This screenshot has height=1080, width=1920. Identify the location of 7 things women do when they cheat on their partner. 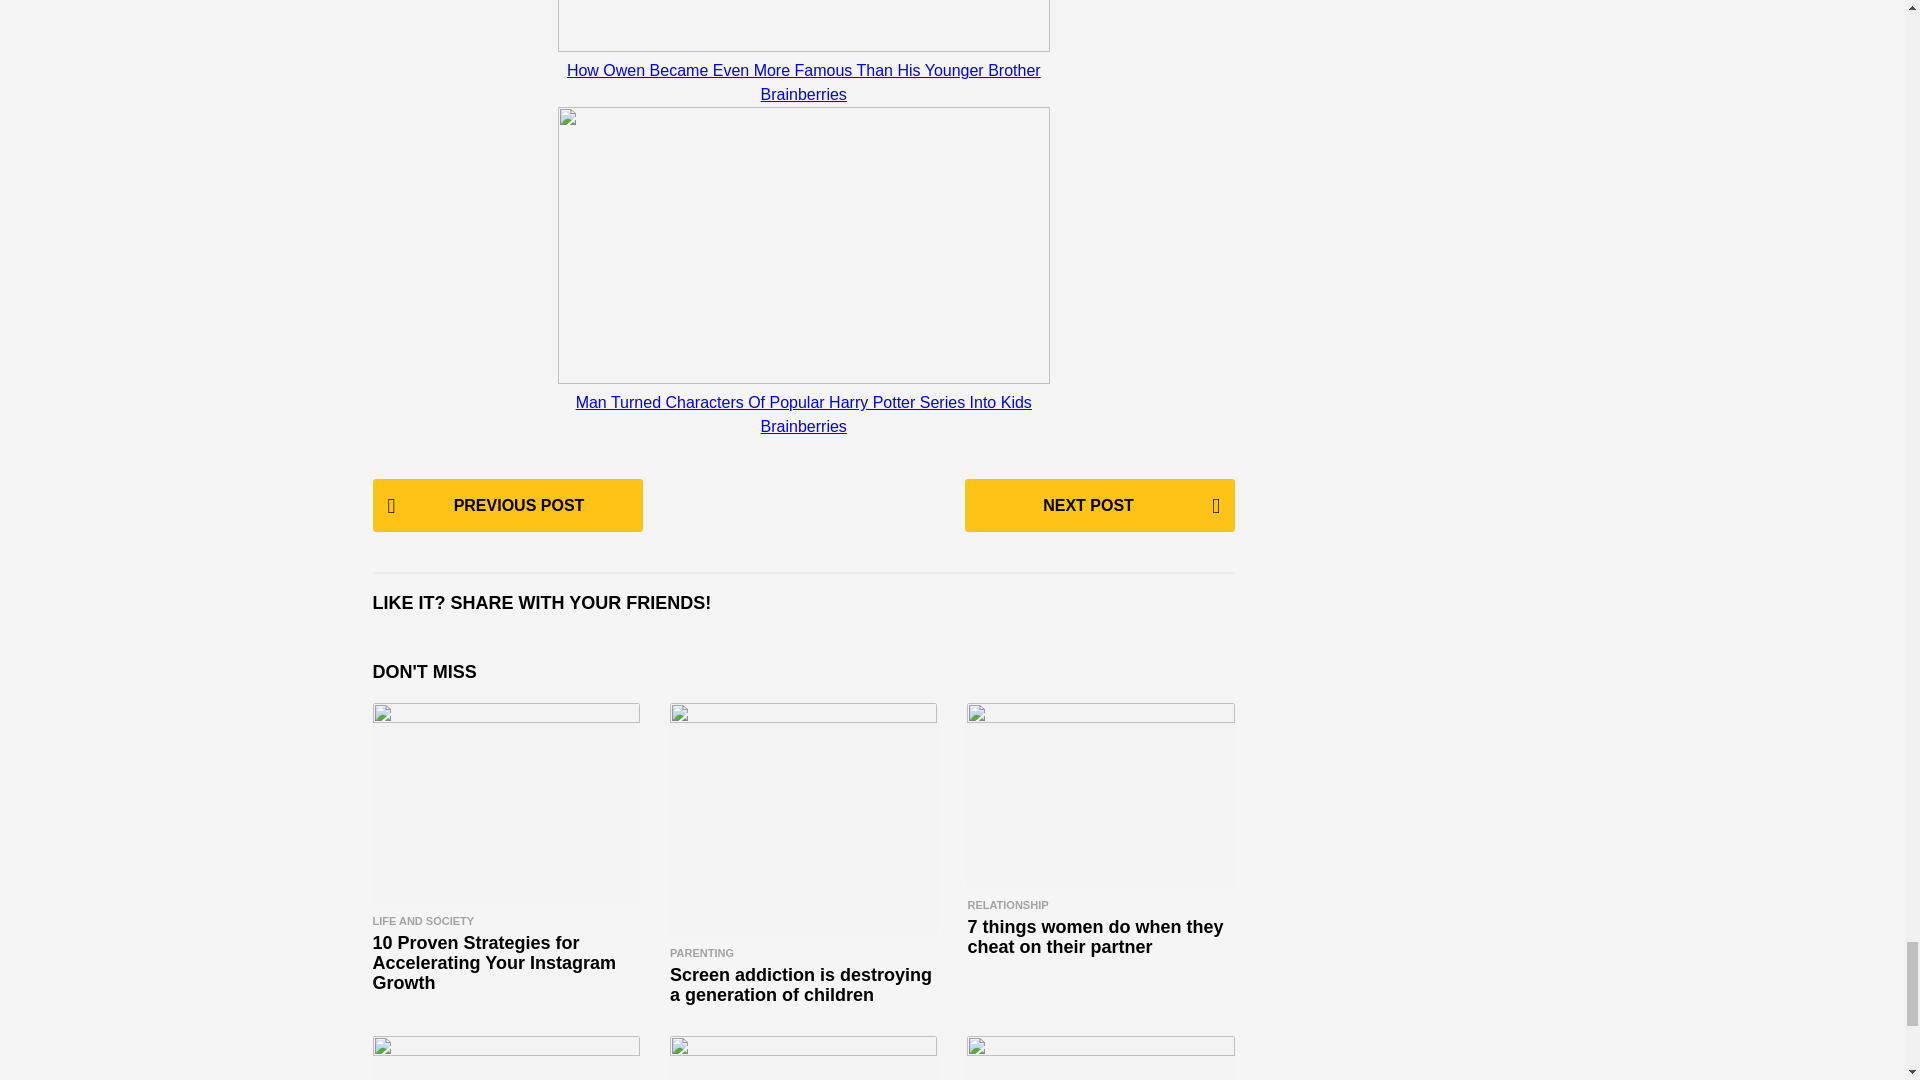
(1100, 794).